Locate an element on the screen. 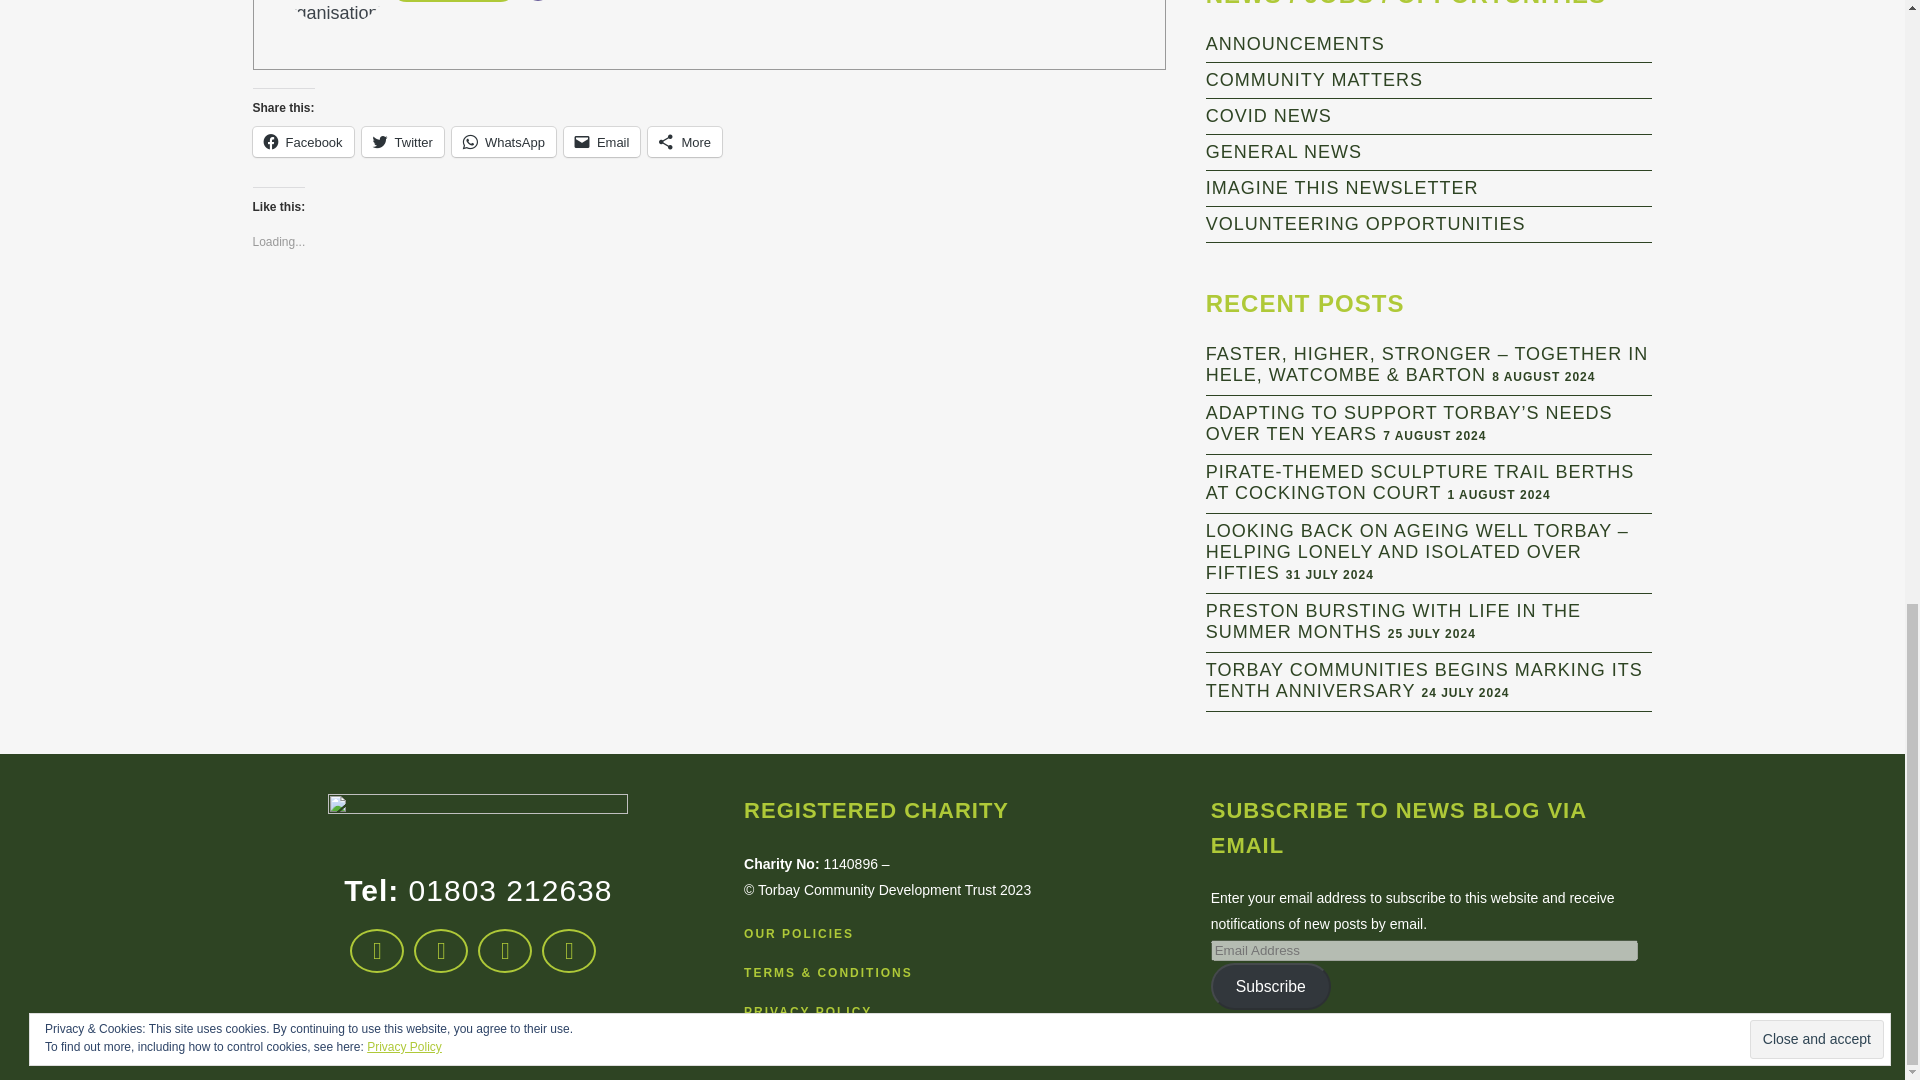 Image resolution: width=1920 pixels, height=1080 pixels. Click to email a link to a friend is located at coordinates (602, 142).